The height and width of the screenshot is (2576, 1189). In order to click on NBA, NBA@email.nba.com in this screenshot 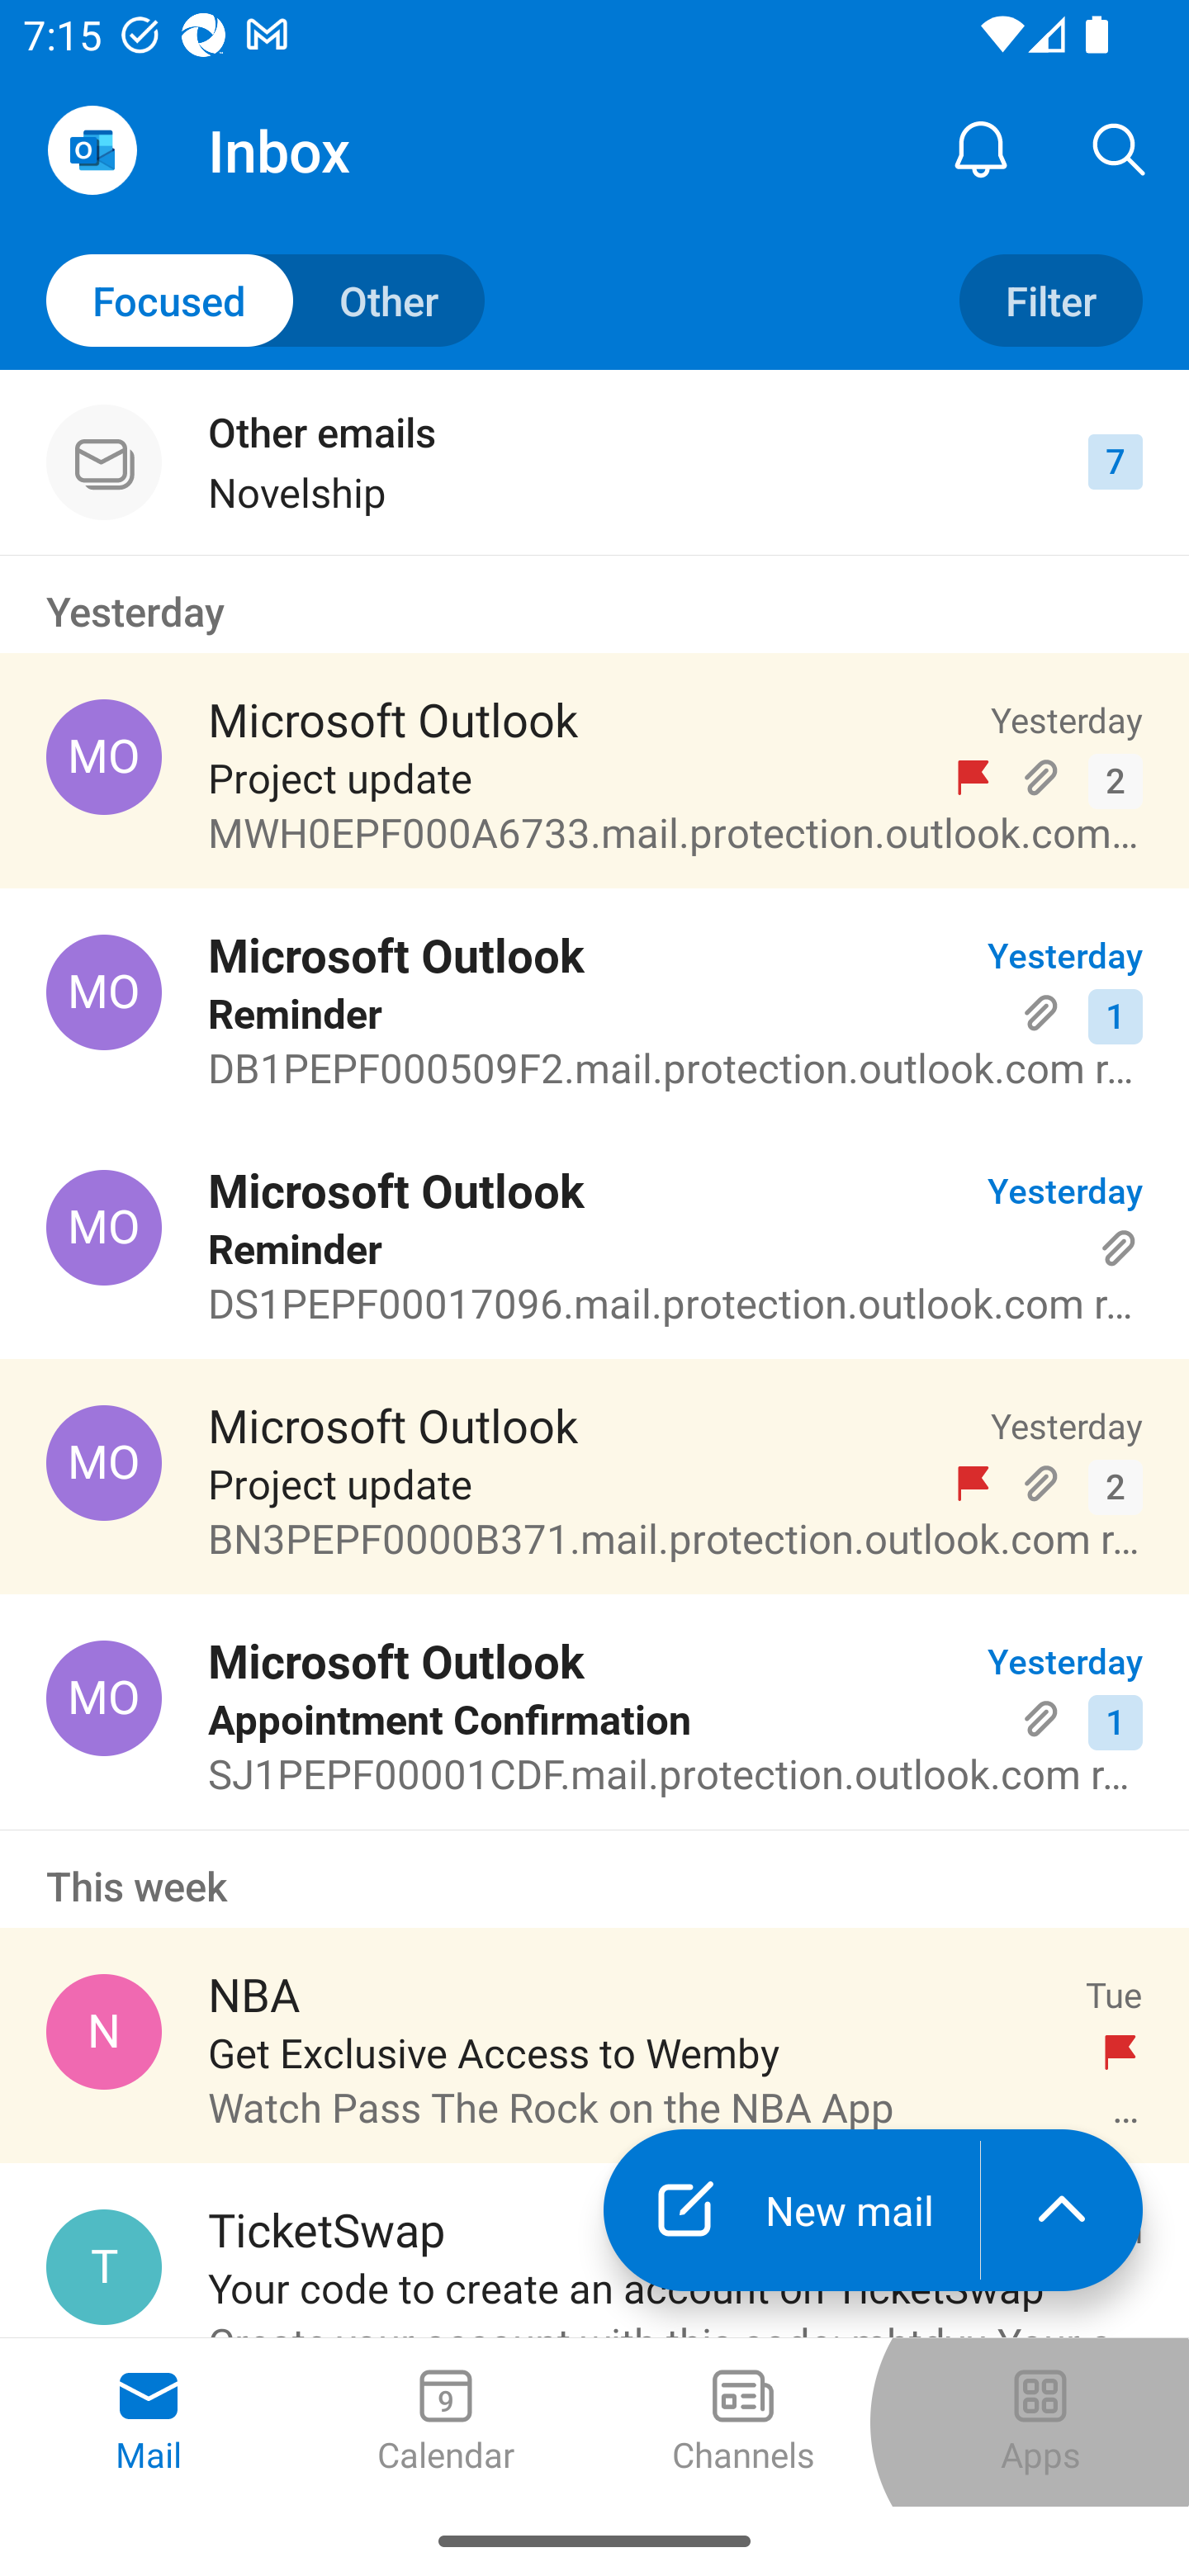, I will do `click(104, 2031)`.